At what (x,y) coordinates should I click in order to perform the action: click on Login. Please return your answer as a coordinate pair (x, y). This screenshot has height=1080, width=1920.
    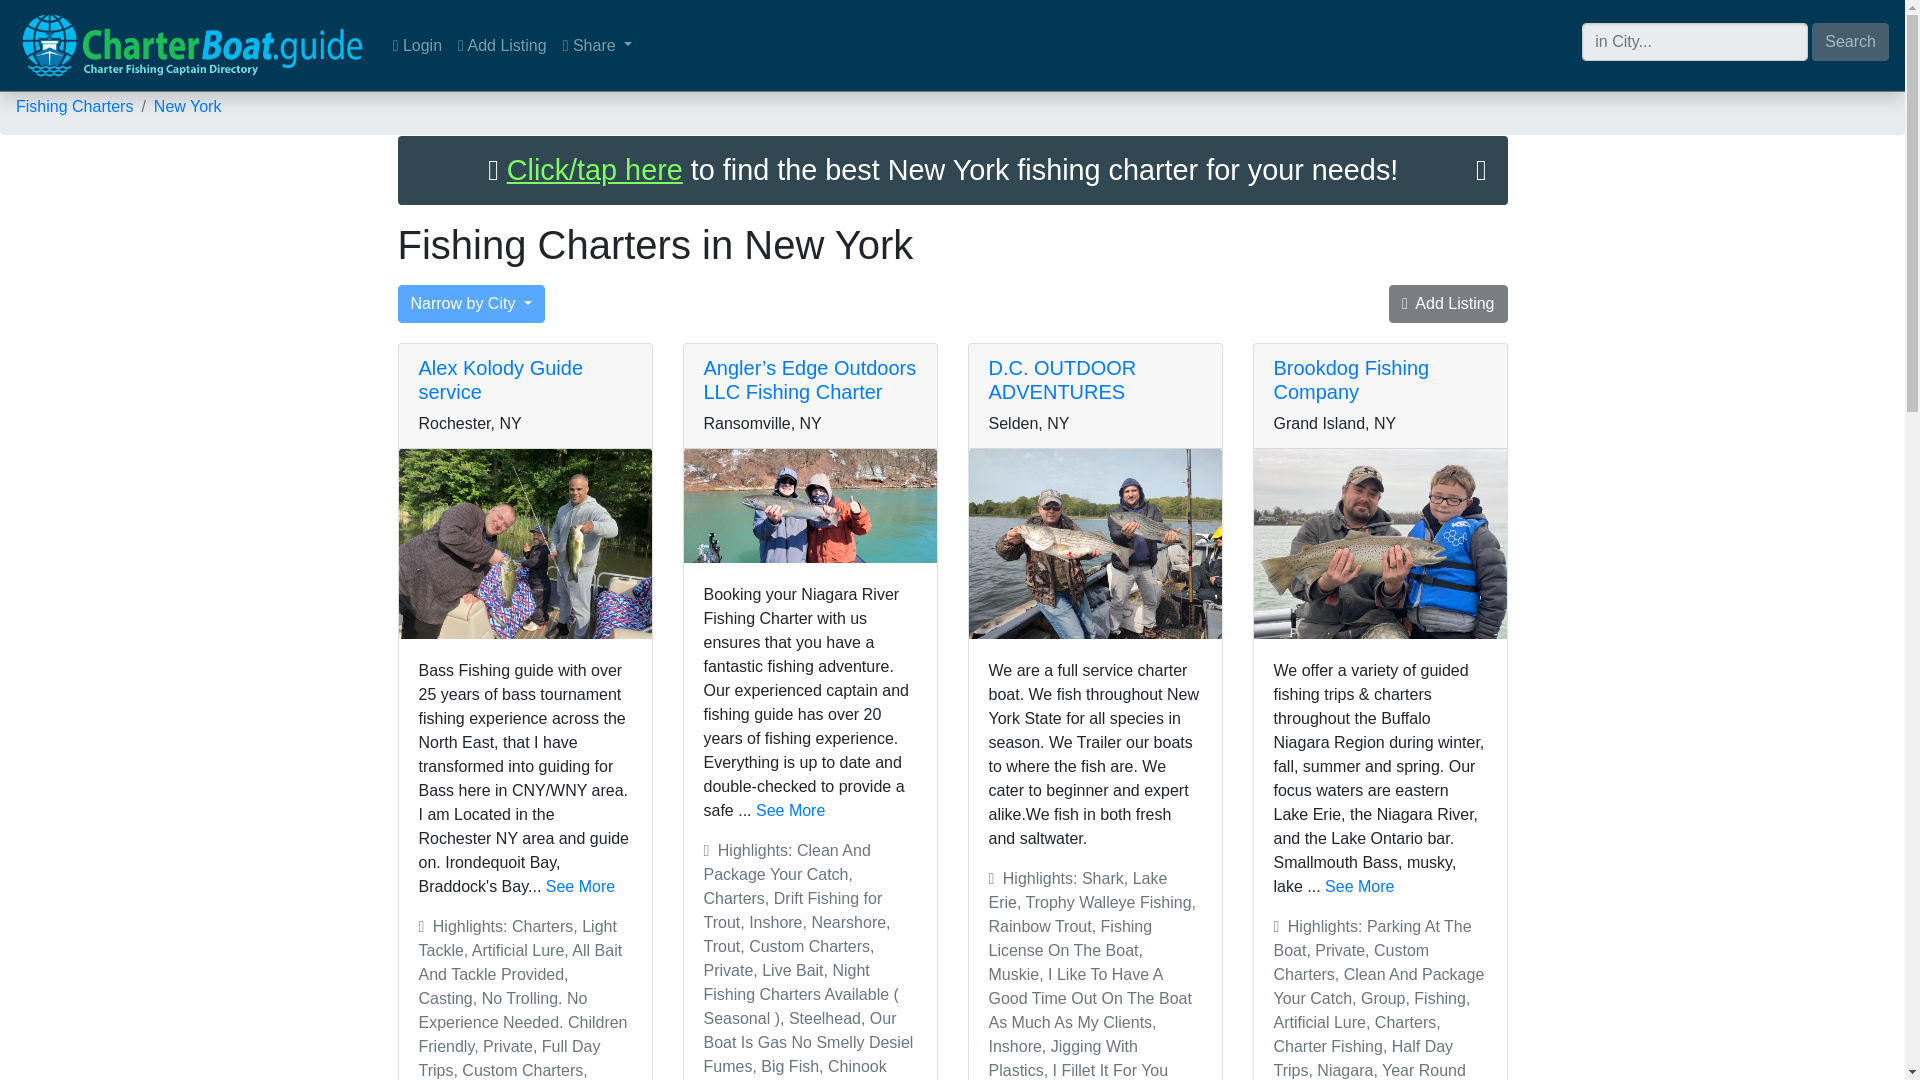
    Looking at the image, I should click on (417, 45).